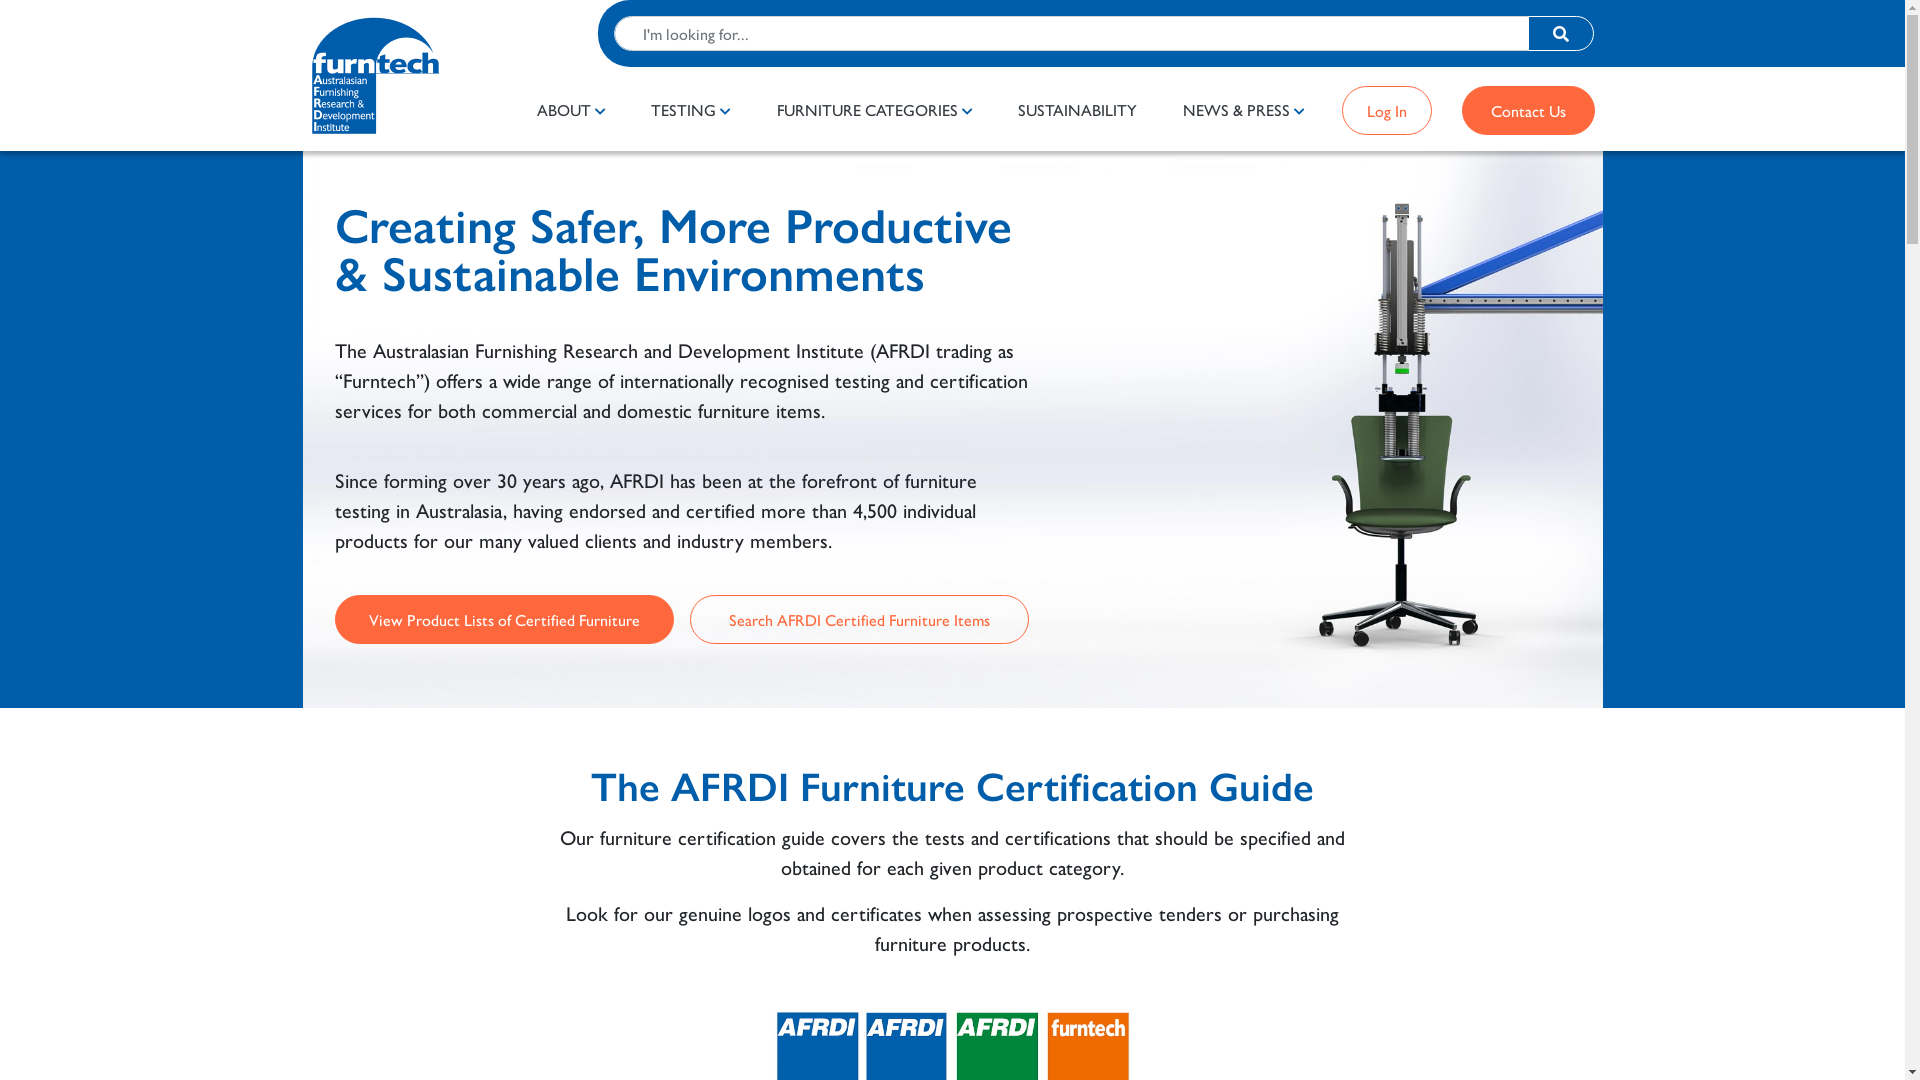  What do you see at coordinates (1243, 110) in the screenshot?
I see `NEWS & PRESS` at bounding box center [1243, 110].